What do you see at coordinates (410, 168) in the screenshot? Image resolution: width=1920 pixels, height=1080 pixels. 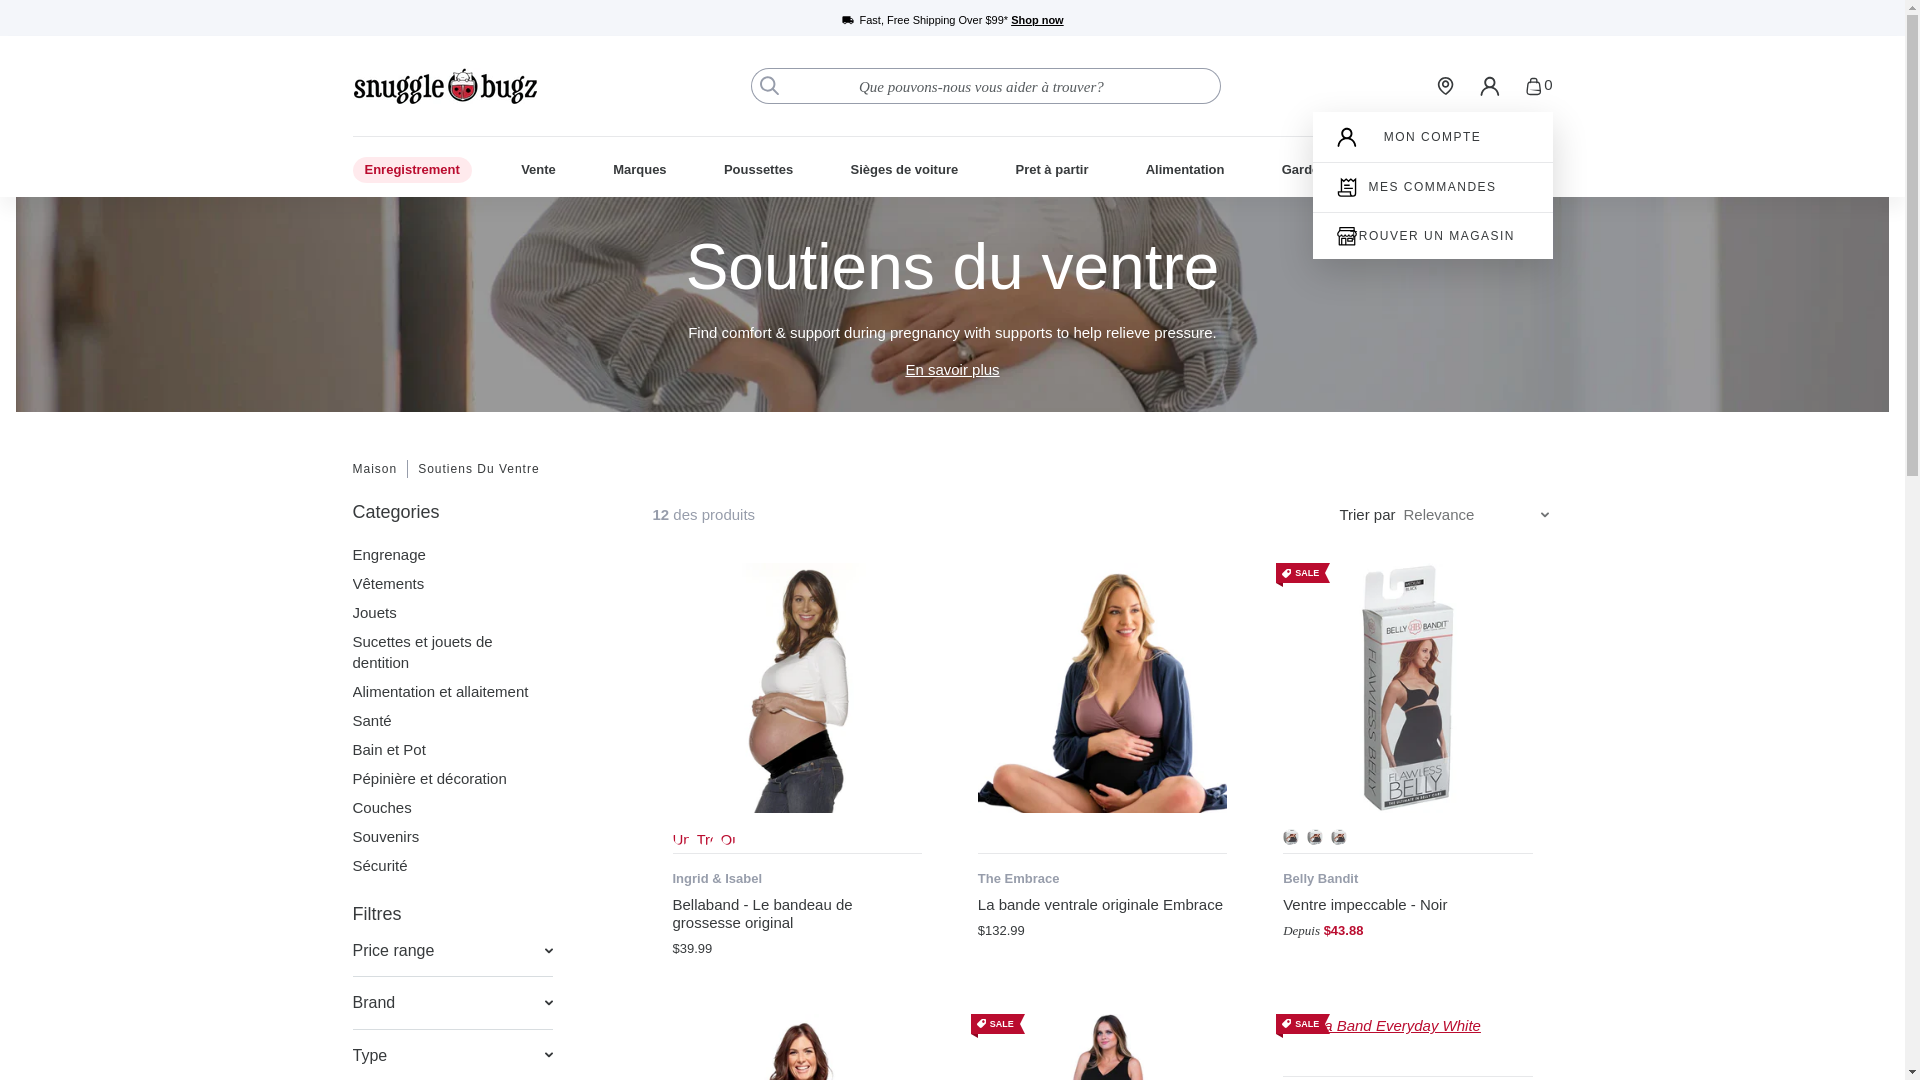 I see `Enregistrement` at bounding box center [410, 168].